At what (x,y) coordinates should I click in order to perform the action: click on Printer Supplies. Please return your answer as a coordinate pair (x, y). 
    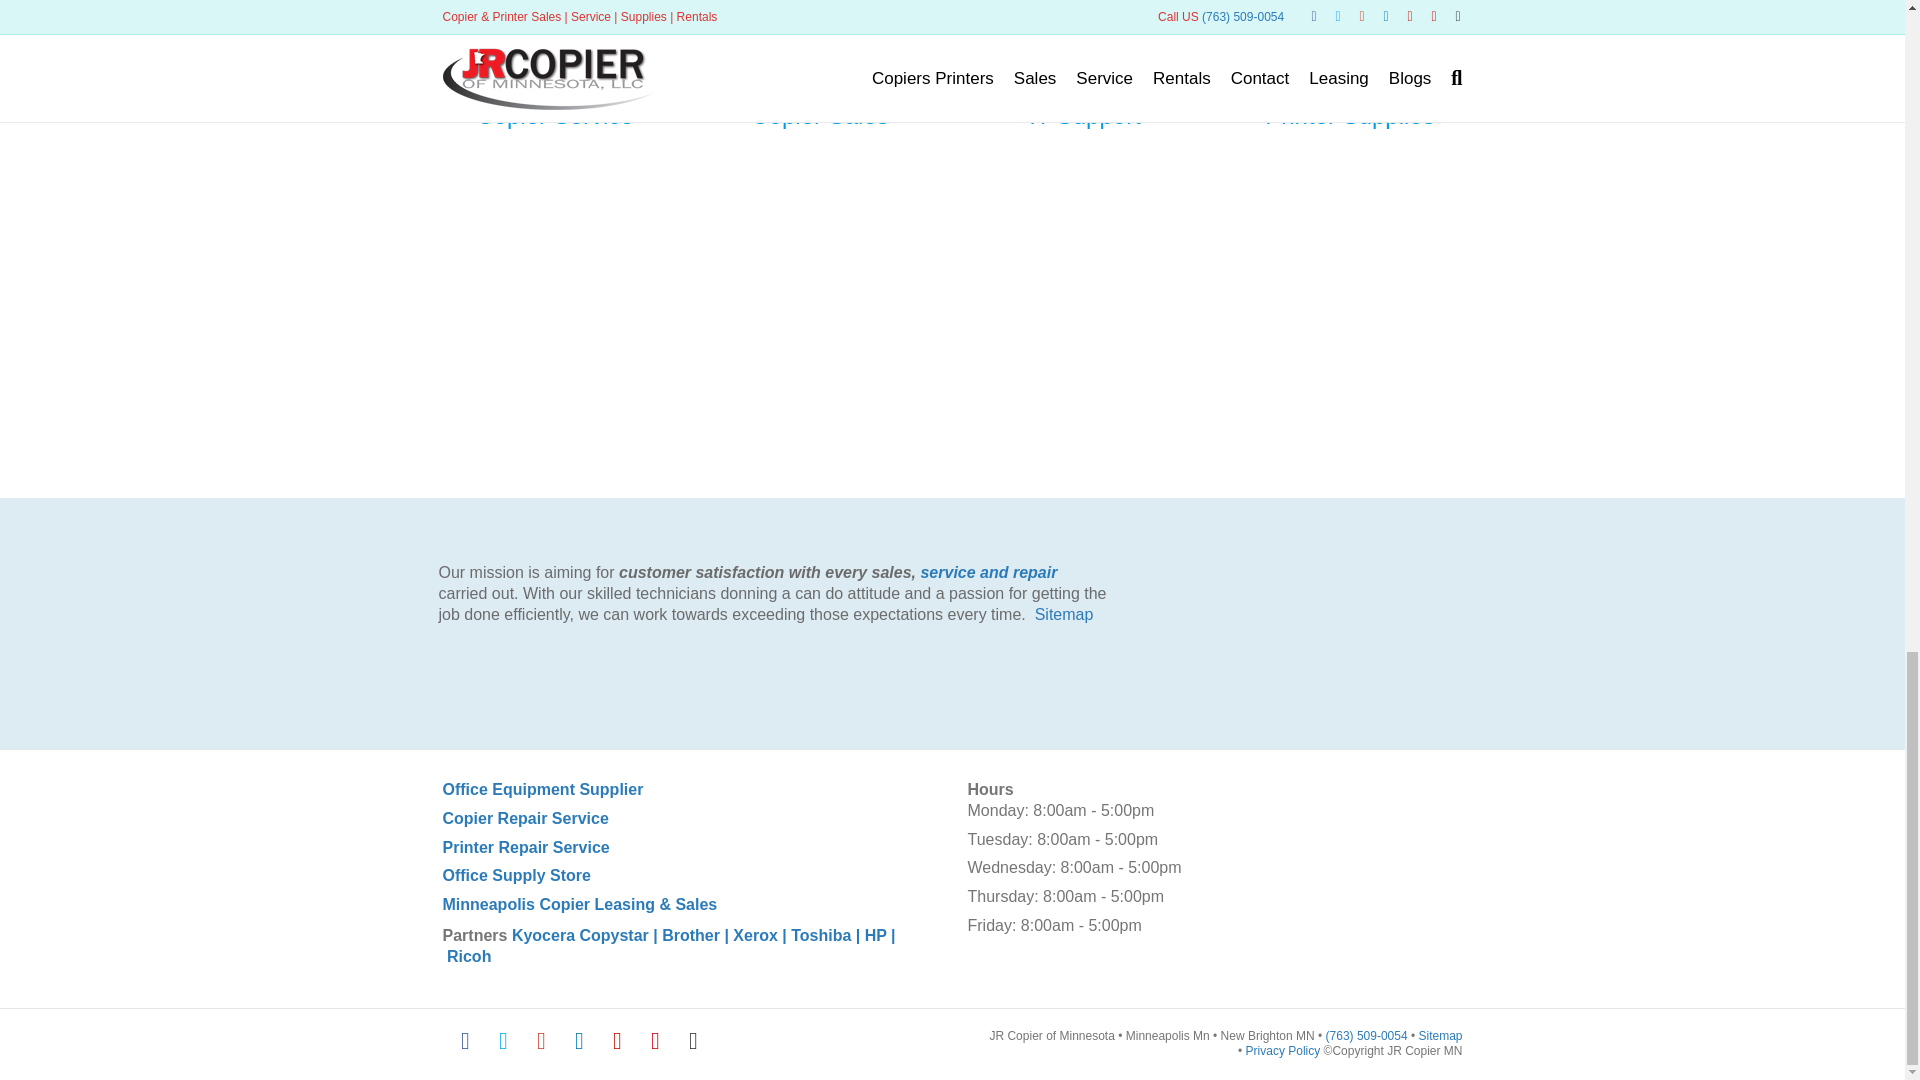
    Looking at the image, I should click on (1350, 114).